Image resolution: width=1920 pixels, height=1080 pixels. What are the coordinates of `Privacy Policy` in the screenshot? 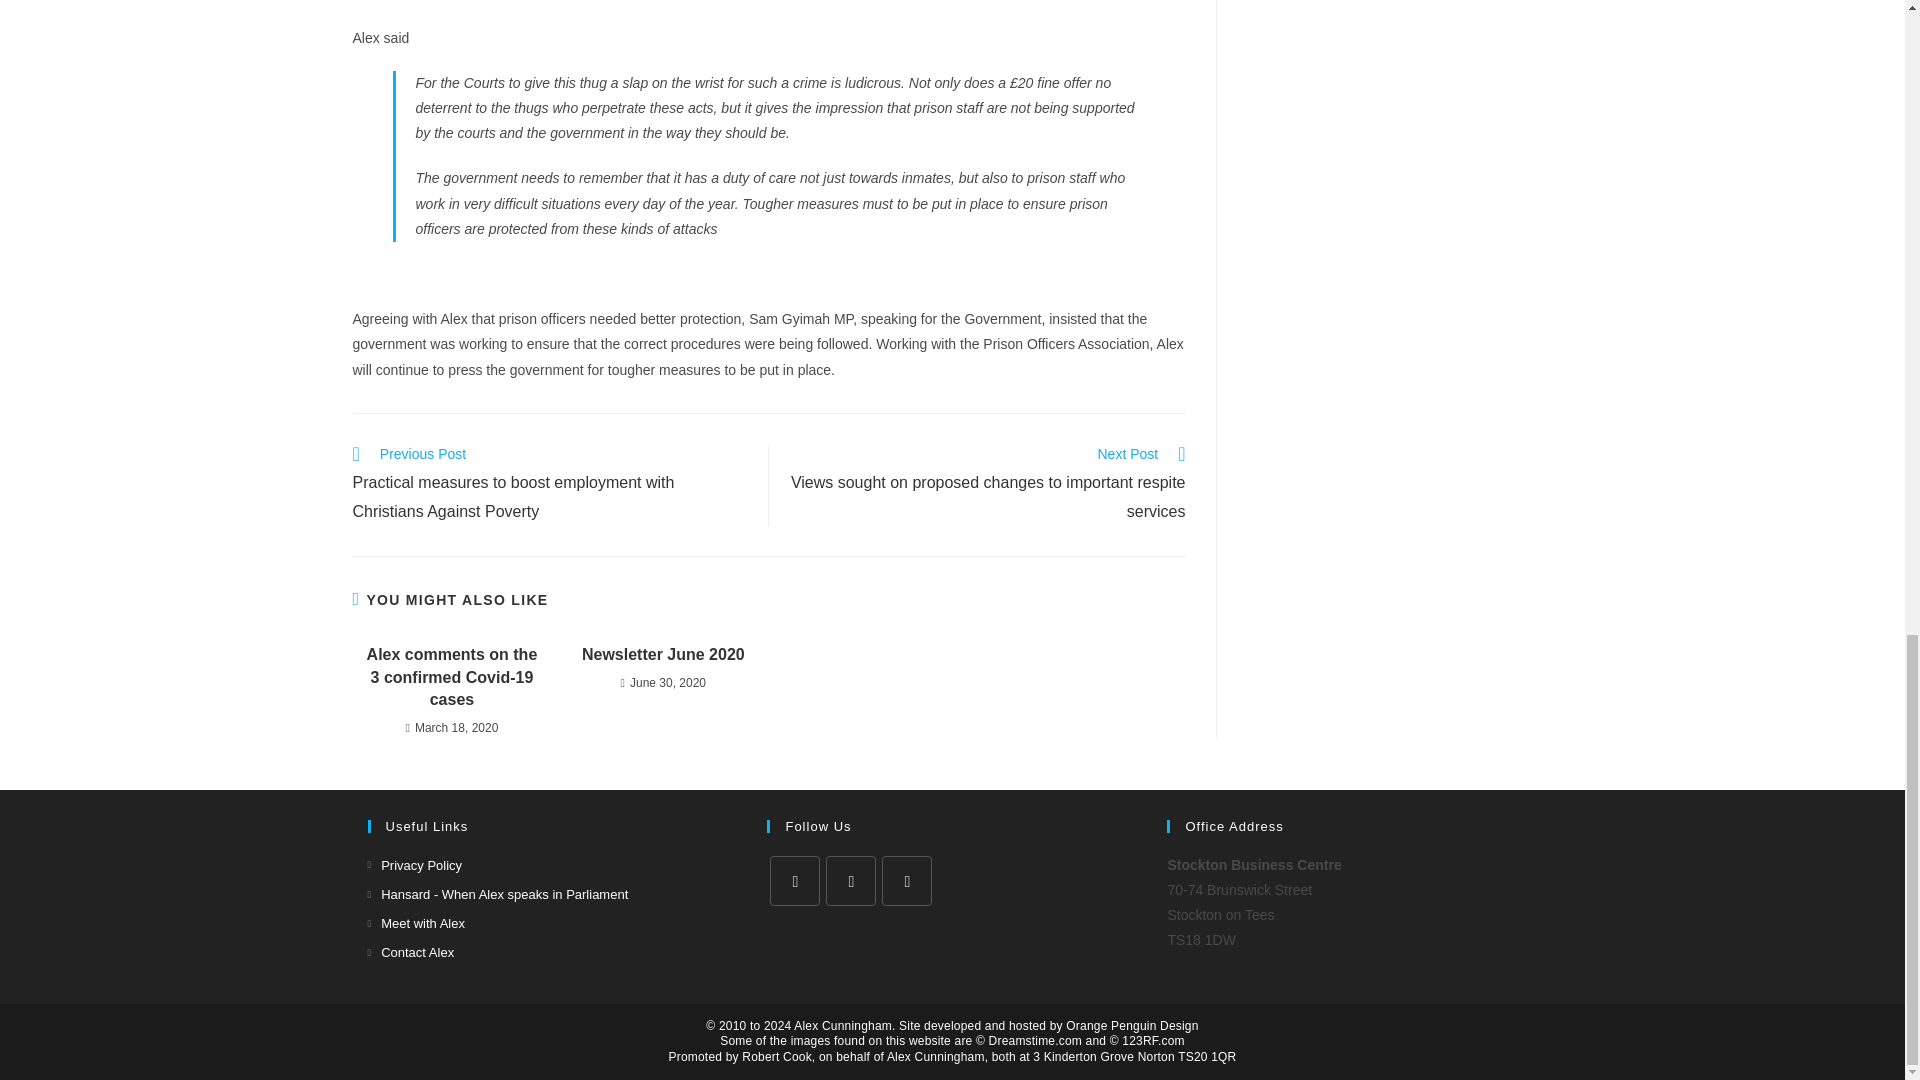 It's located at (415, 865).